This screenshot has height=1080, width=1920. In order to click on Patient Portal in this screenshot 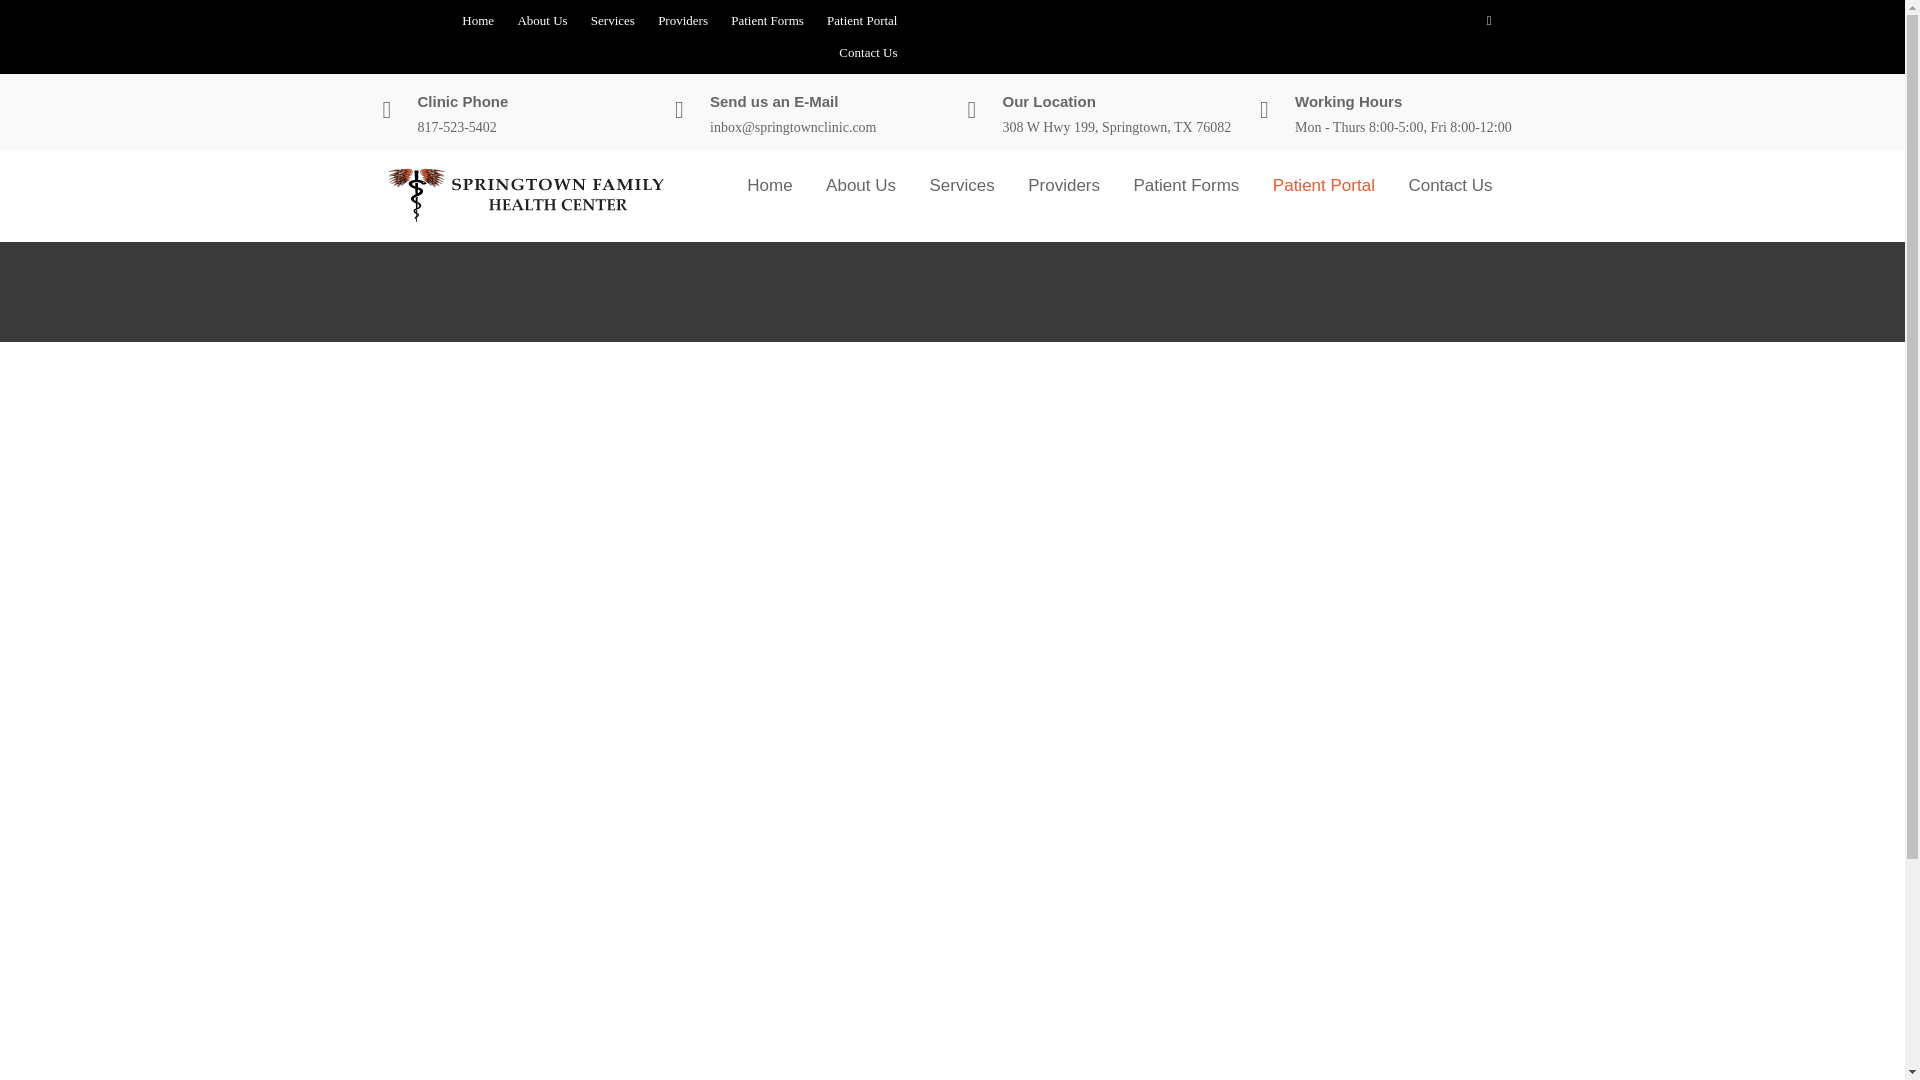, I will do `click(862, 20)`.